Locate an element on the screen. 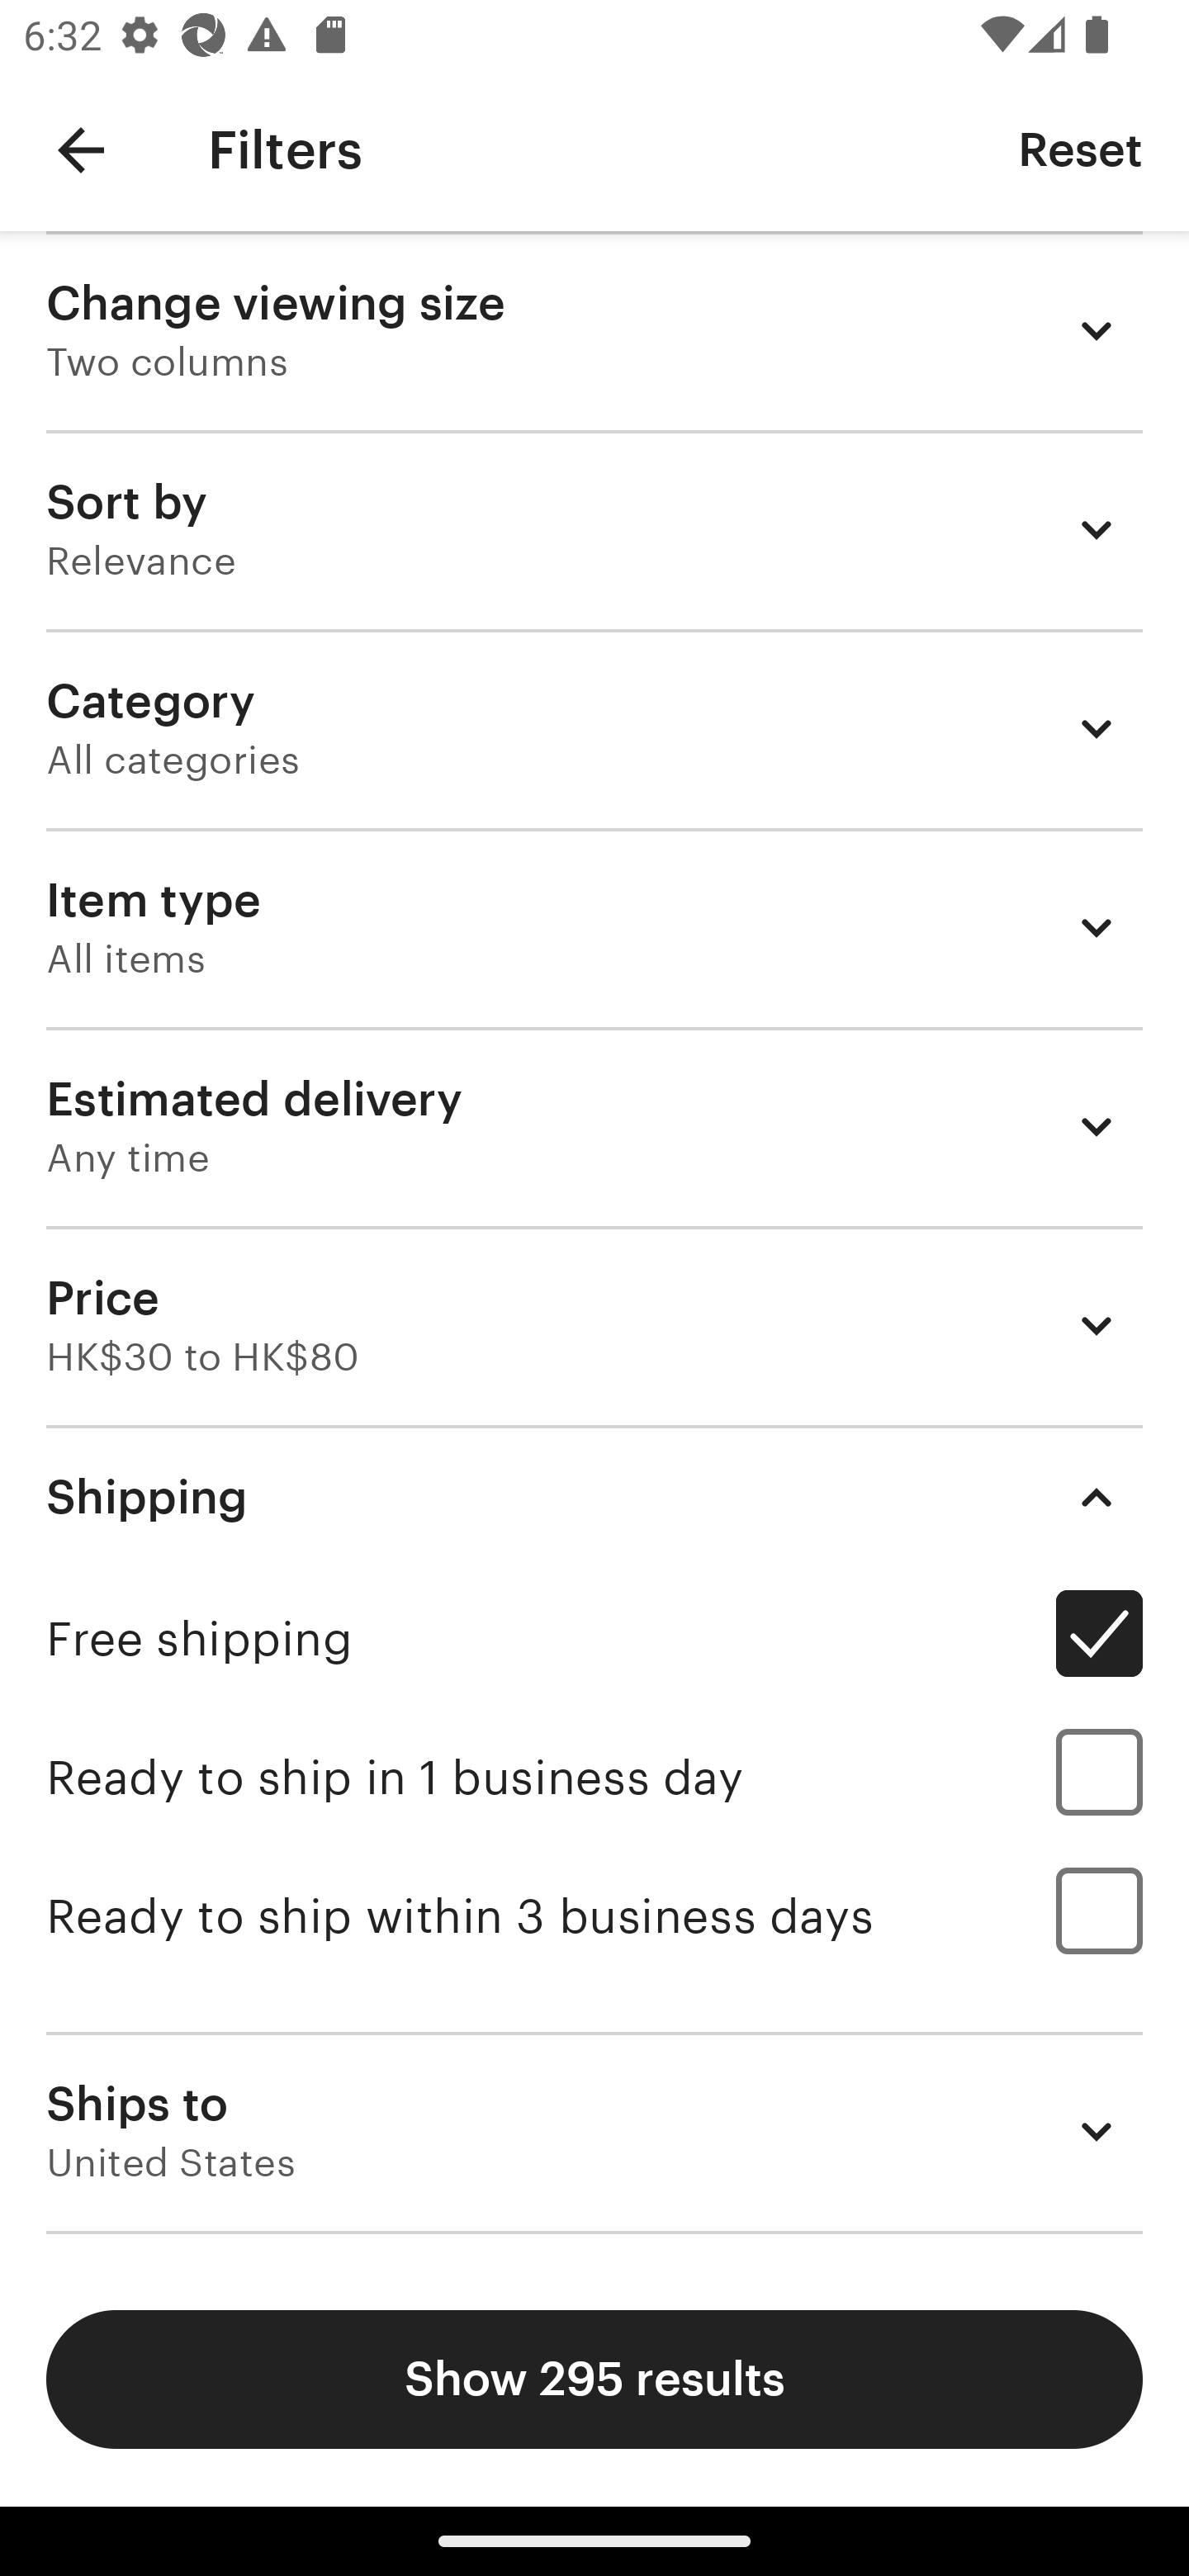 The width and height of the screenshot is (1189, 2576). Item type All items is located at coordinates (594, 926).